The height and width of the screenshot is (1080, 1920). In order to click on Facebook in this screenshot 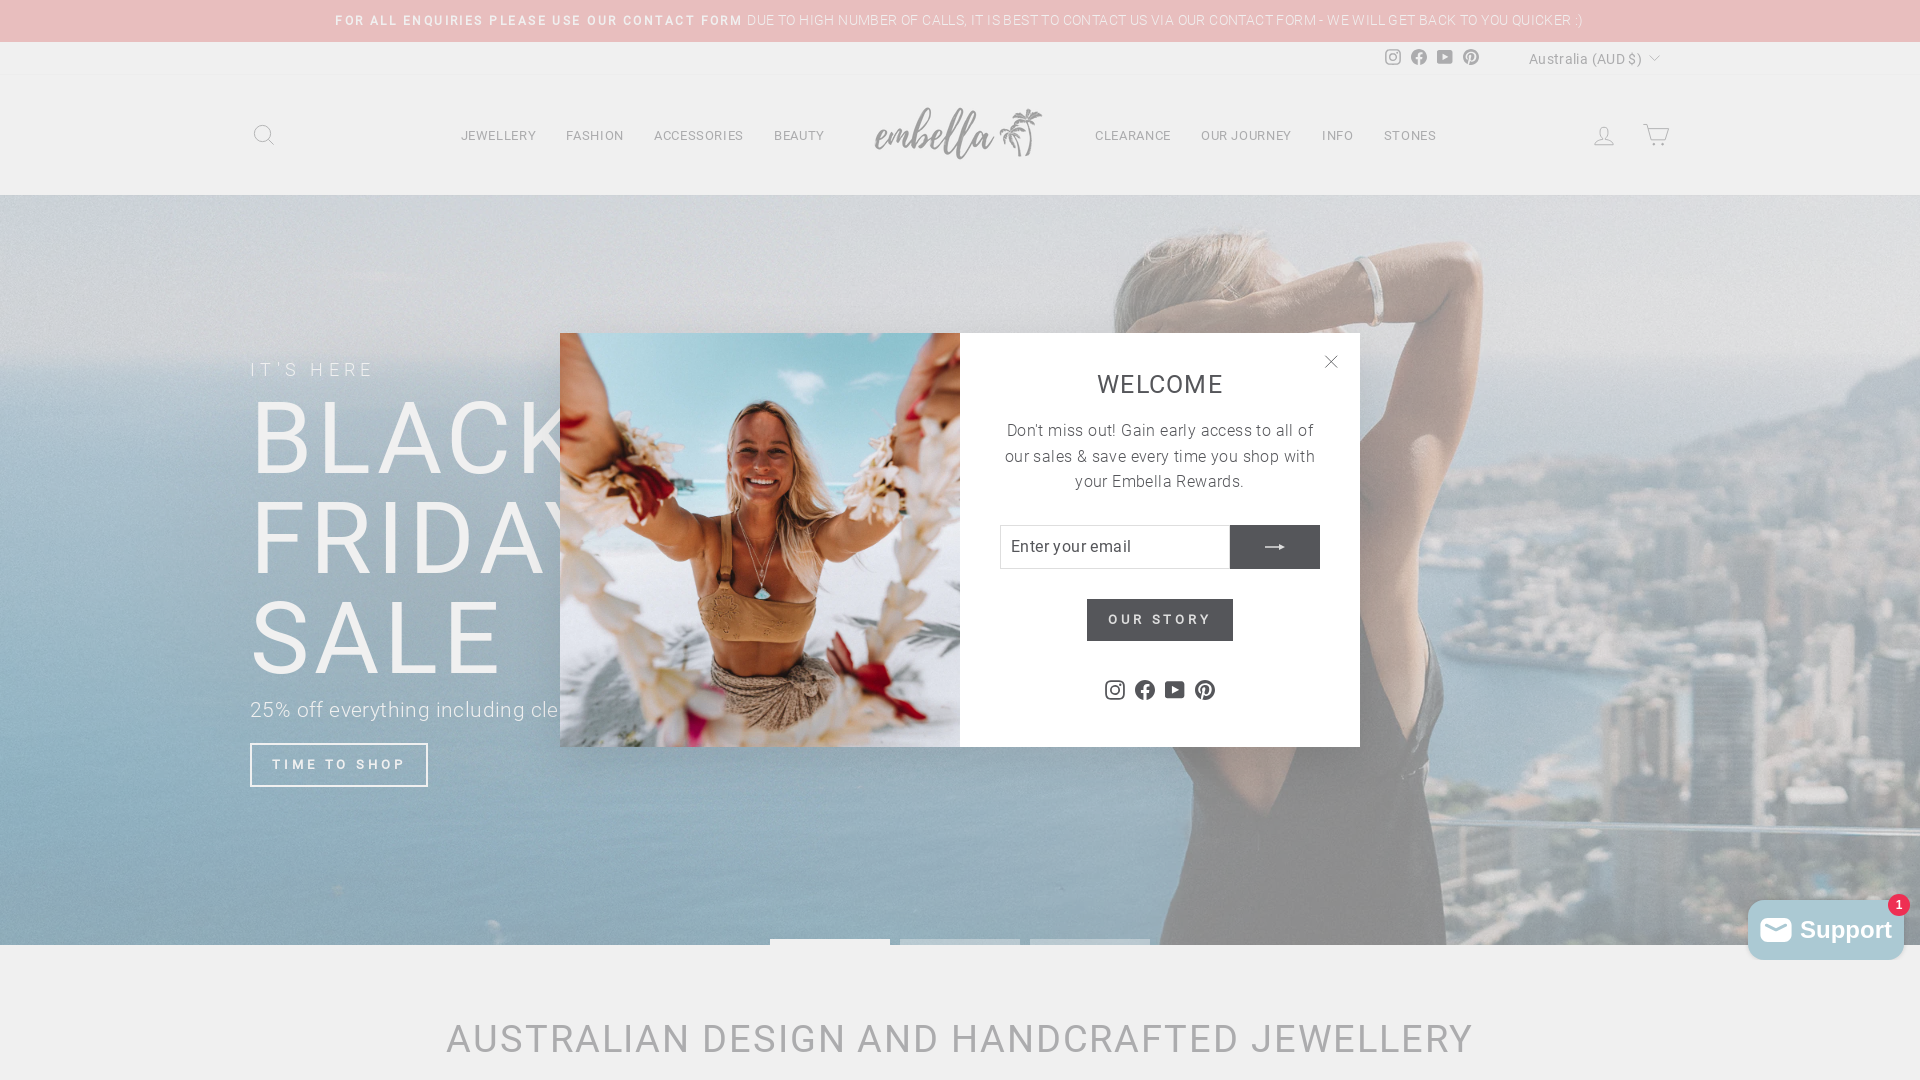, I will do `click(1145, 689)`.